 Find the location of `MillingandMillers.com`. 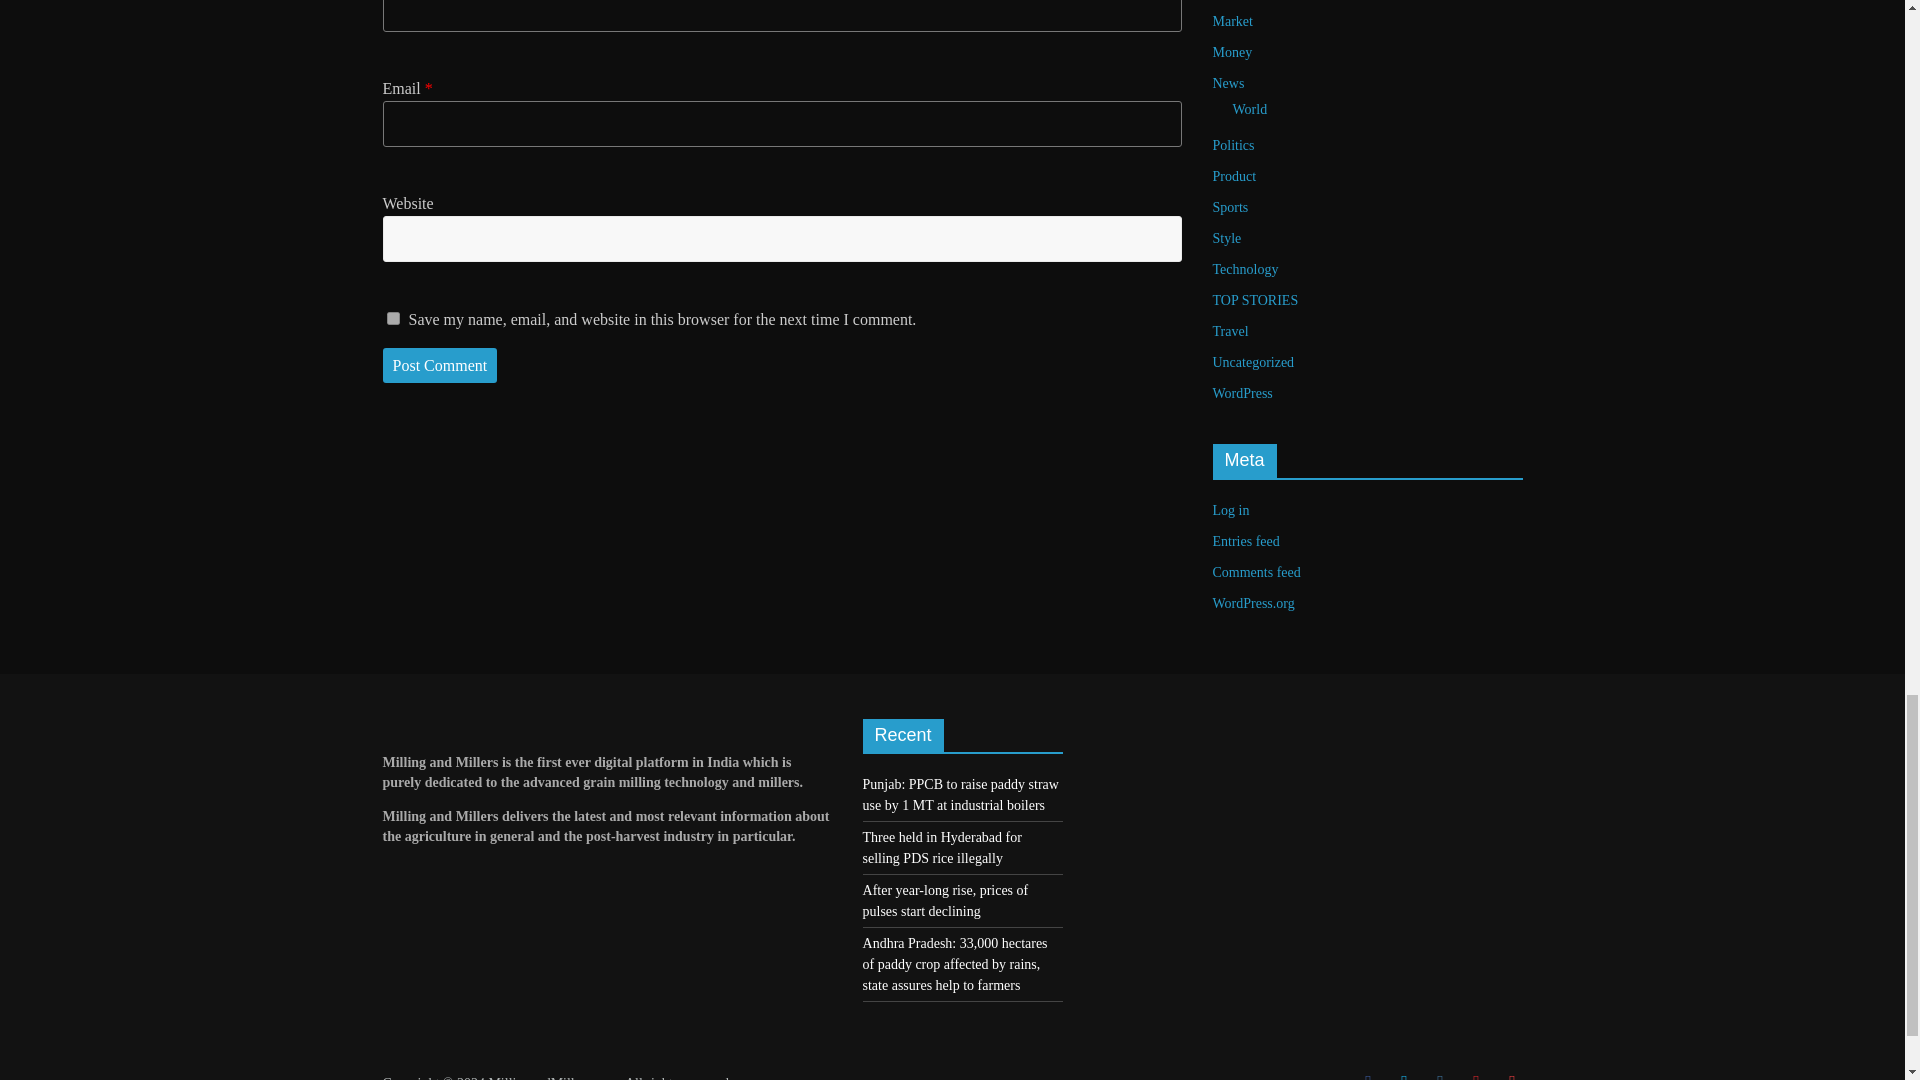

MillingandMillers.com is located at coordinates (552, 1078).